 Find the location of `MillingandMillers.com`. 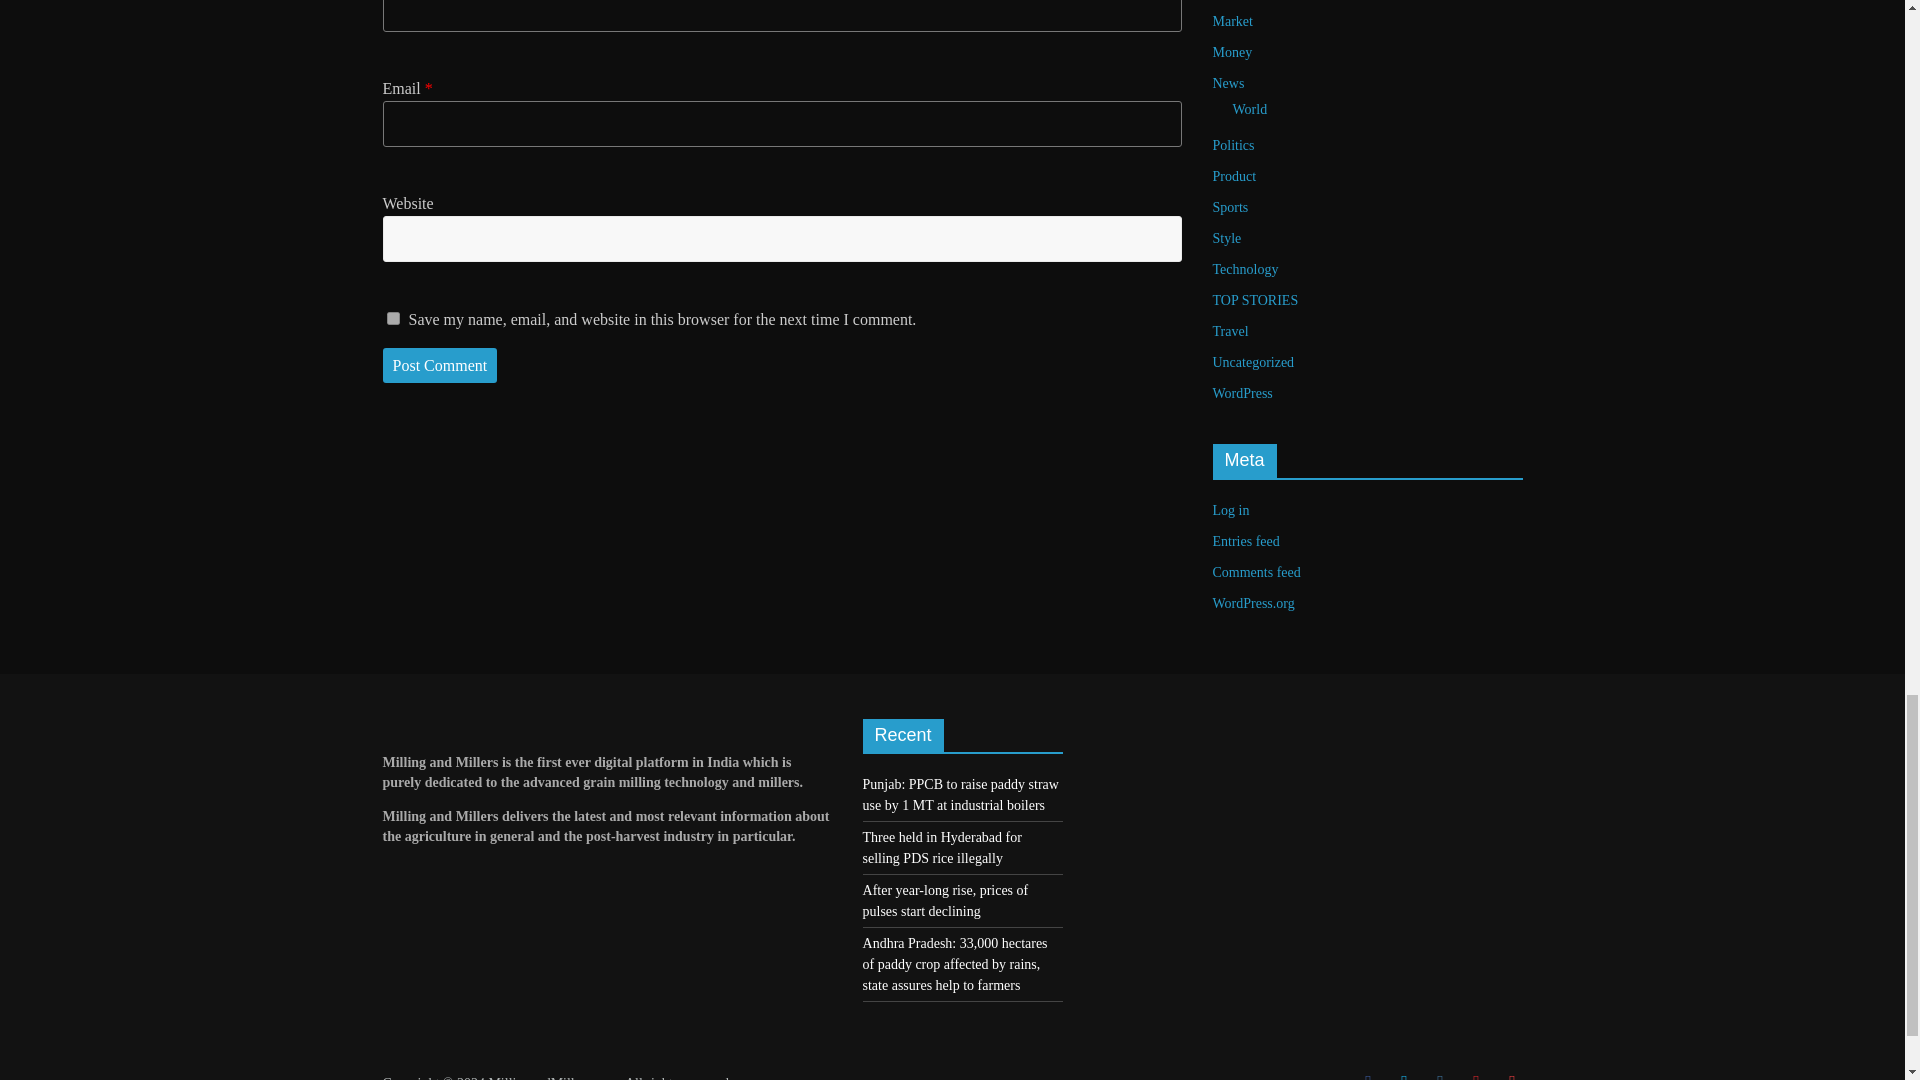

MillingandMillers.com is located at coordinates (552, 1078).